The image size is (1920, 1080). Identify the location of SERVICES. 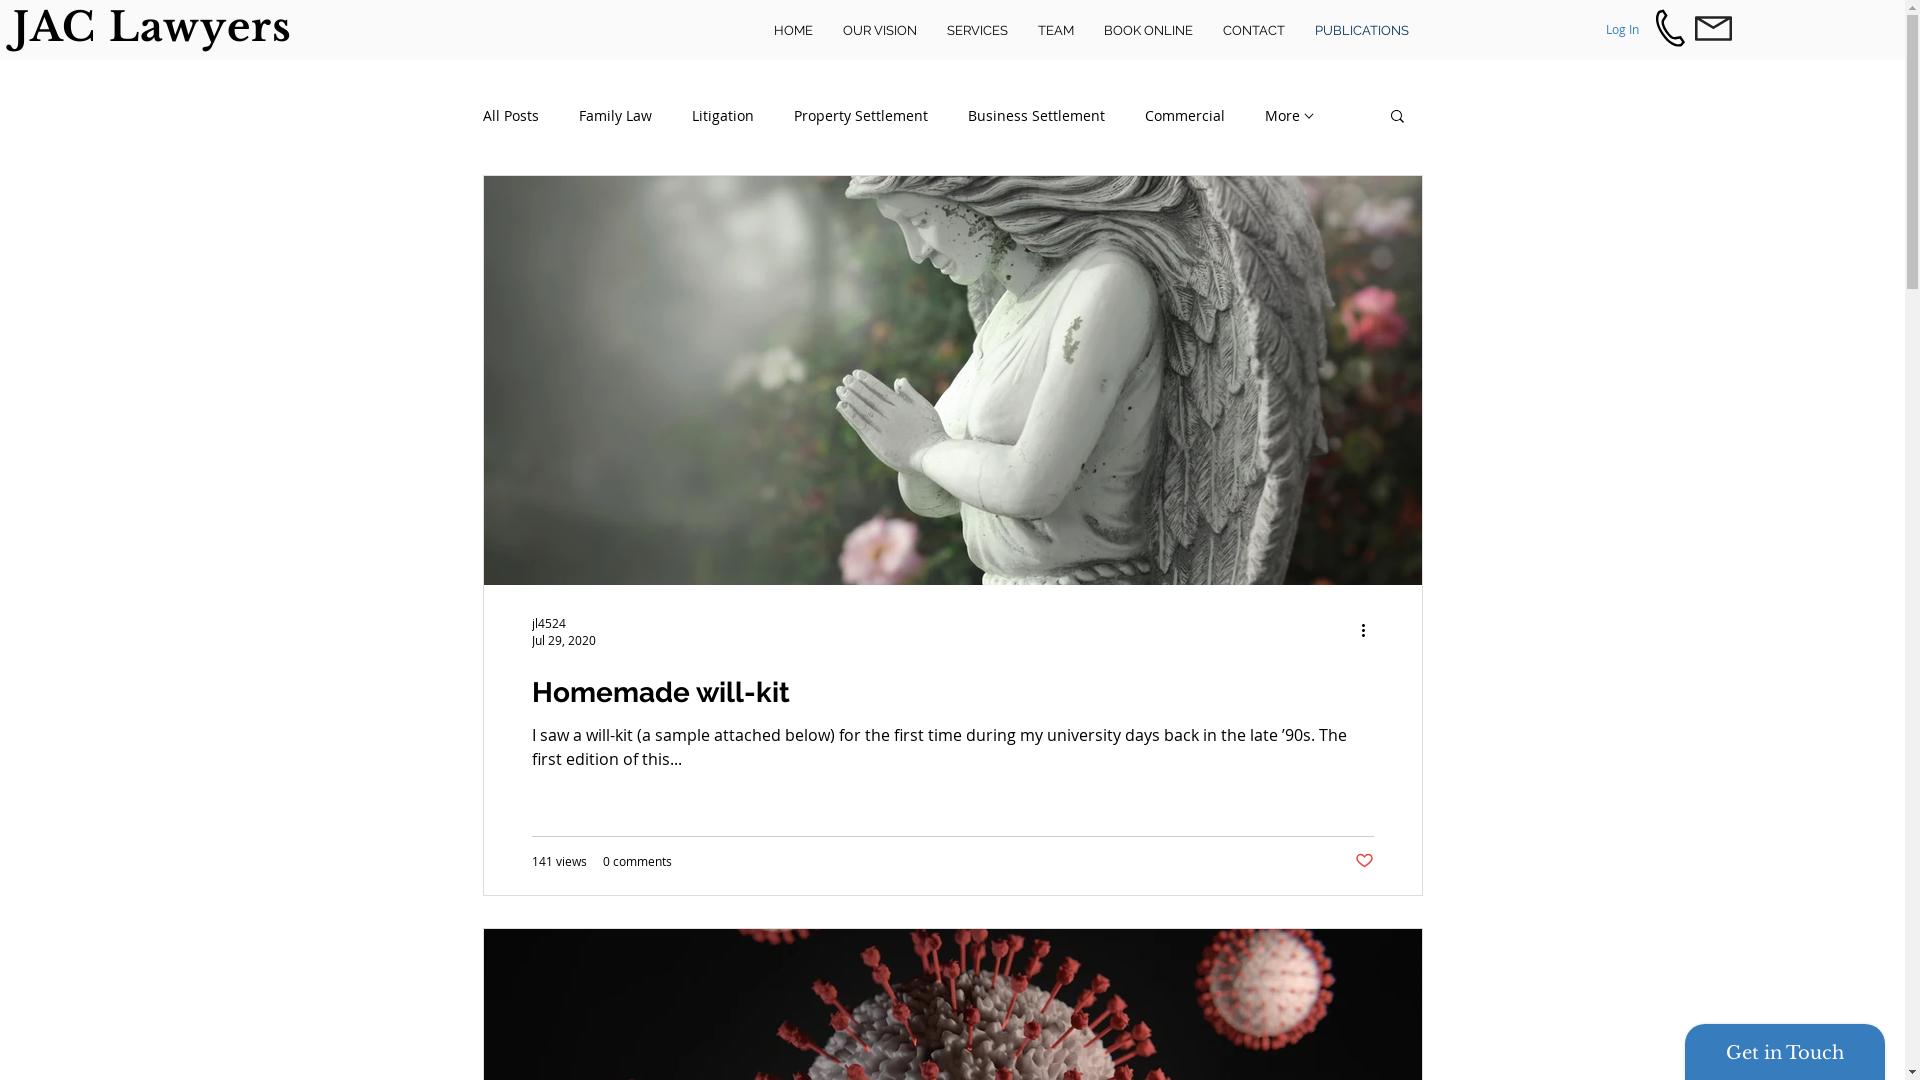
(978, 31).